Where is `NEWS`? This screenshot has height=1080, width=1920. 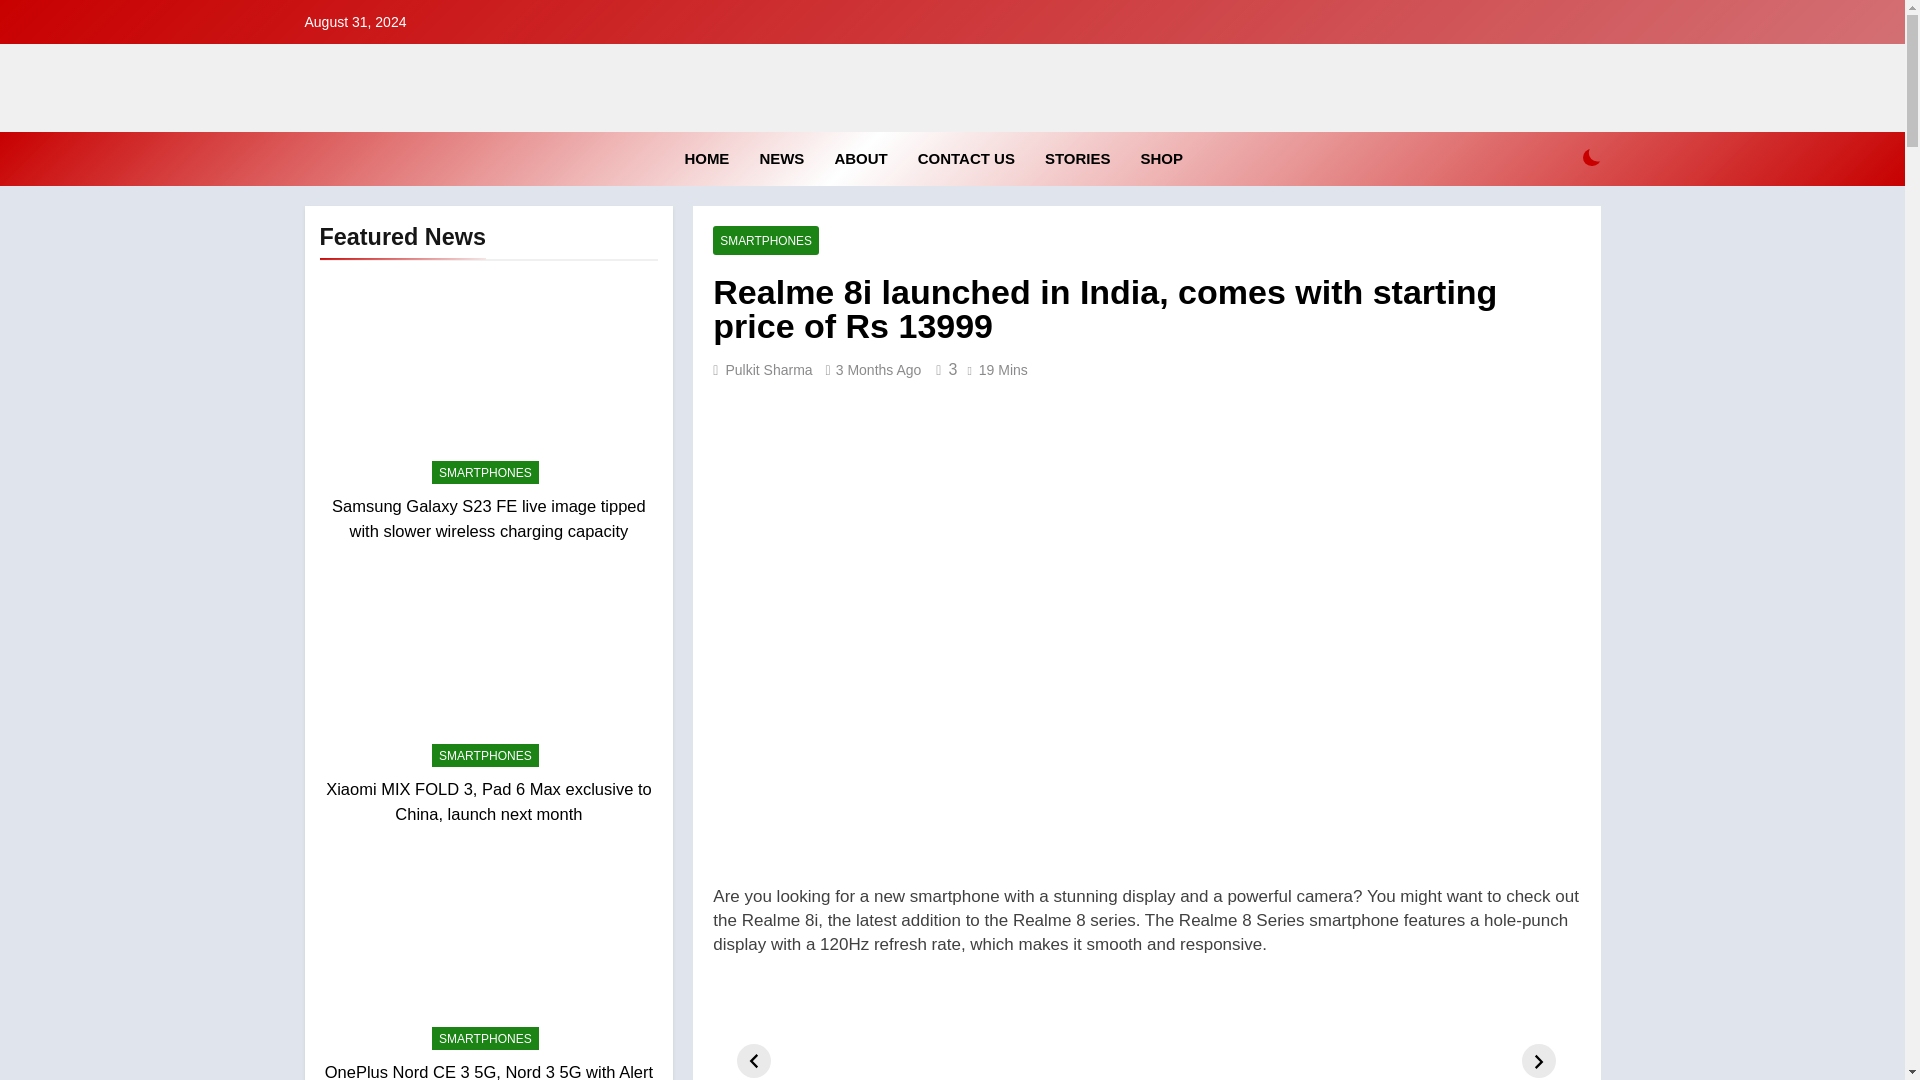 NEWS is located at coordinates (782, 158).